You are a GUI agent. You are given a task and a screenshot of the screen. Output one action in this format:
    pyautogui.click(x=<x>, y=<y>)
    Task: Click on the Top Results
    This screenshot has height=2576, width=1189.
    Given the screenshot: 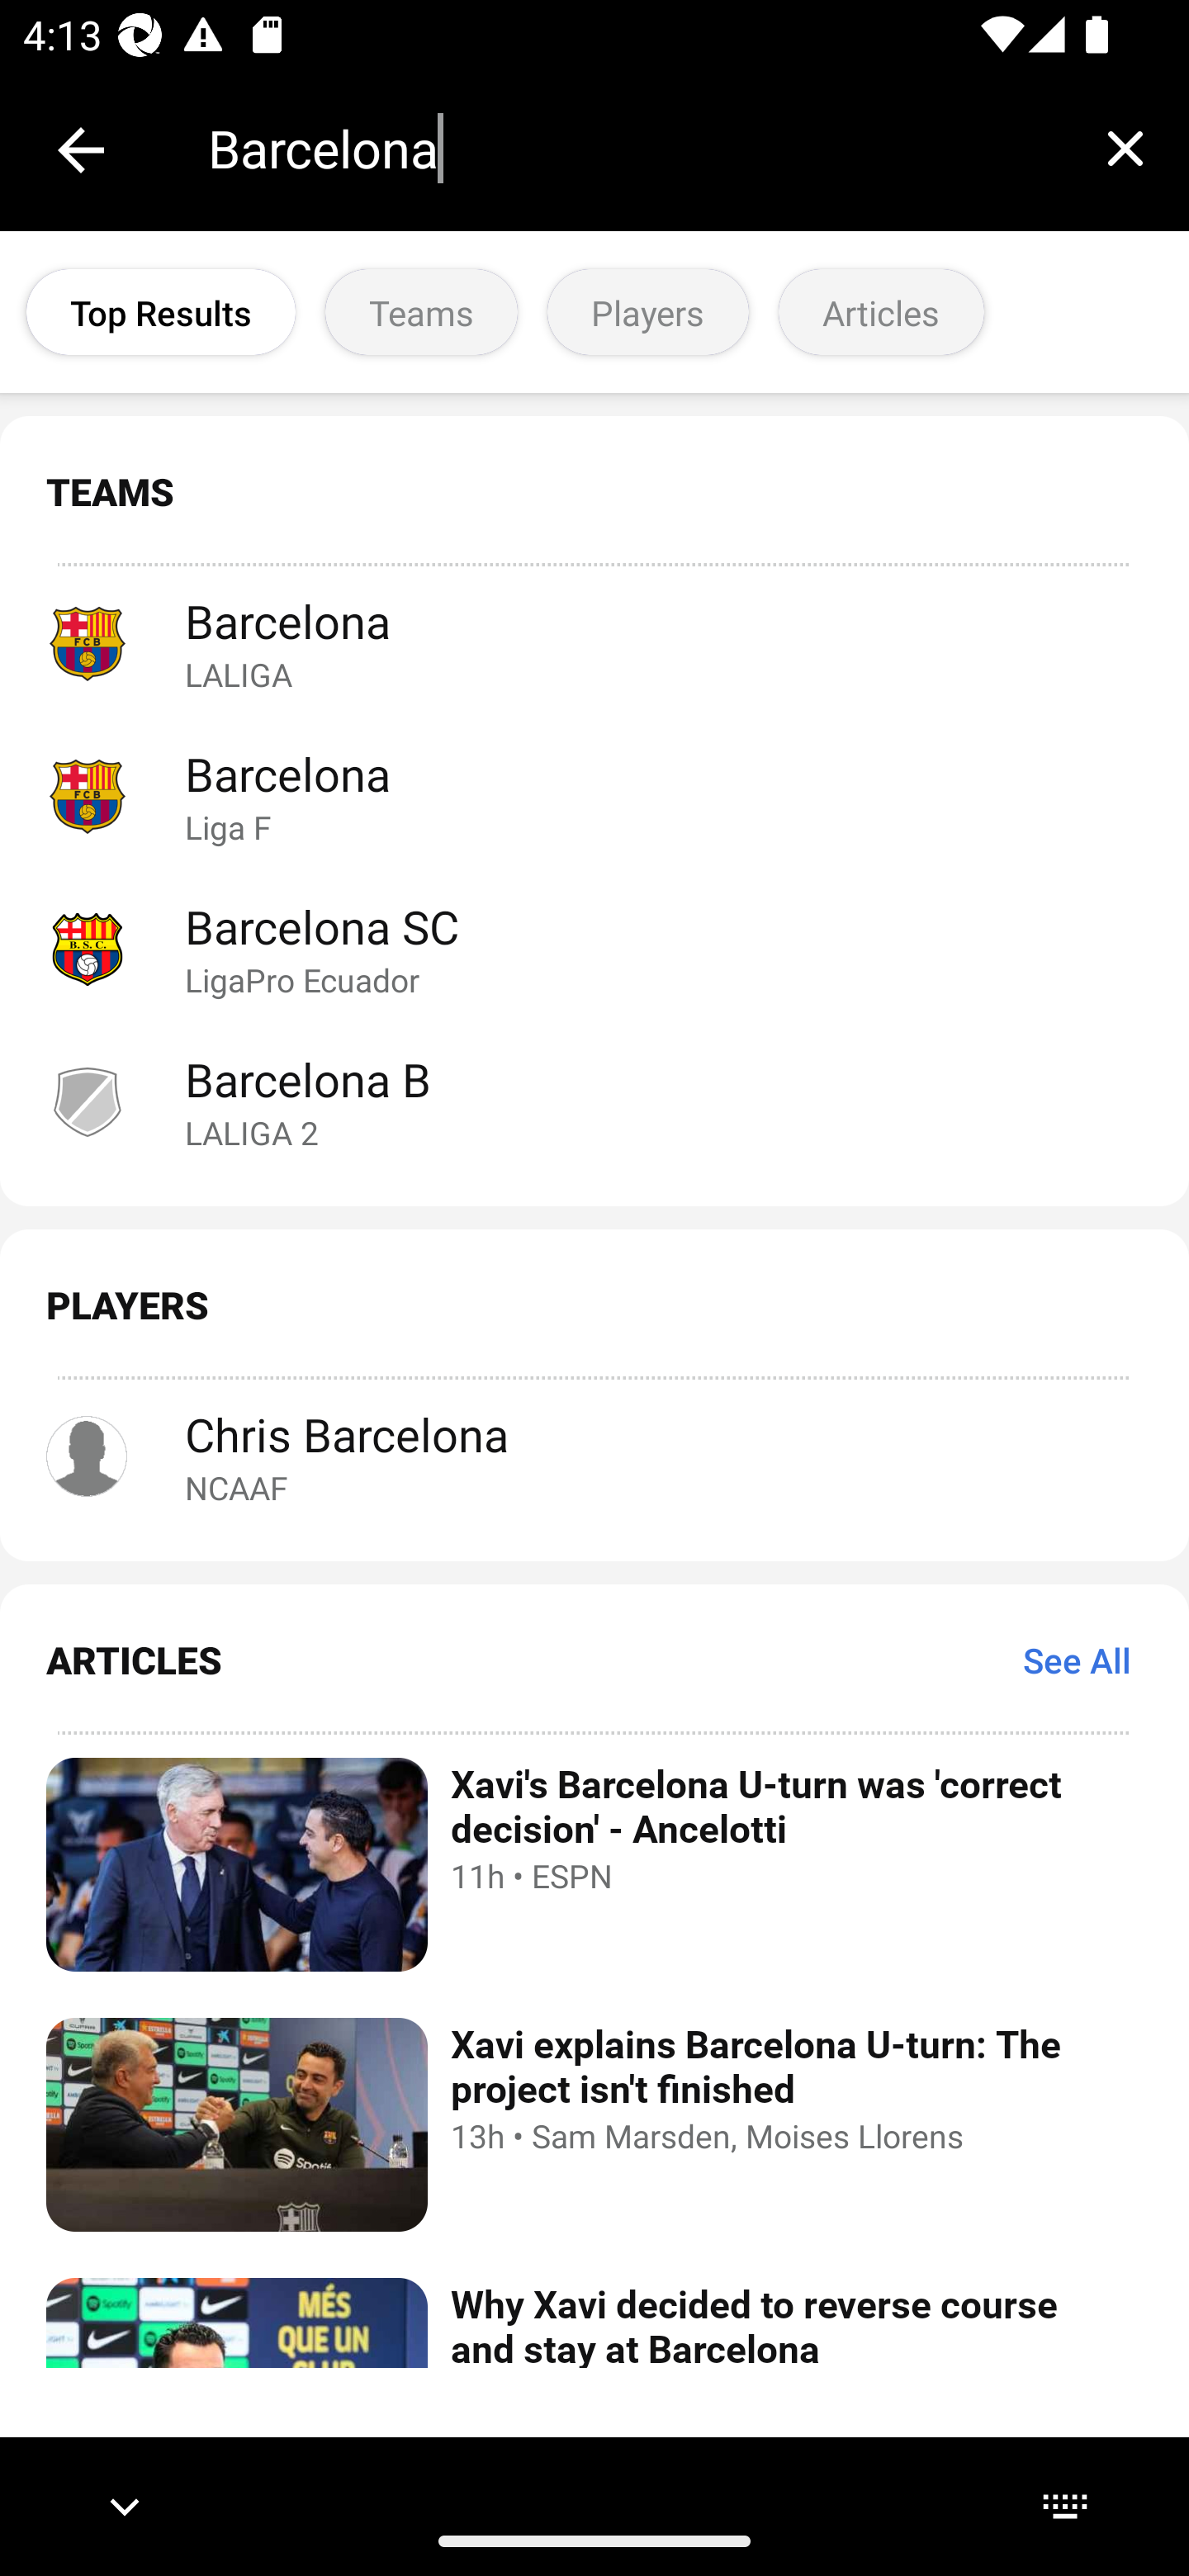 What is the action you would take?
    pyautogui.click(x=160, y=312)
    